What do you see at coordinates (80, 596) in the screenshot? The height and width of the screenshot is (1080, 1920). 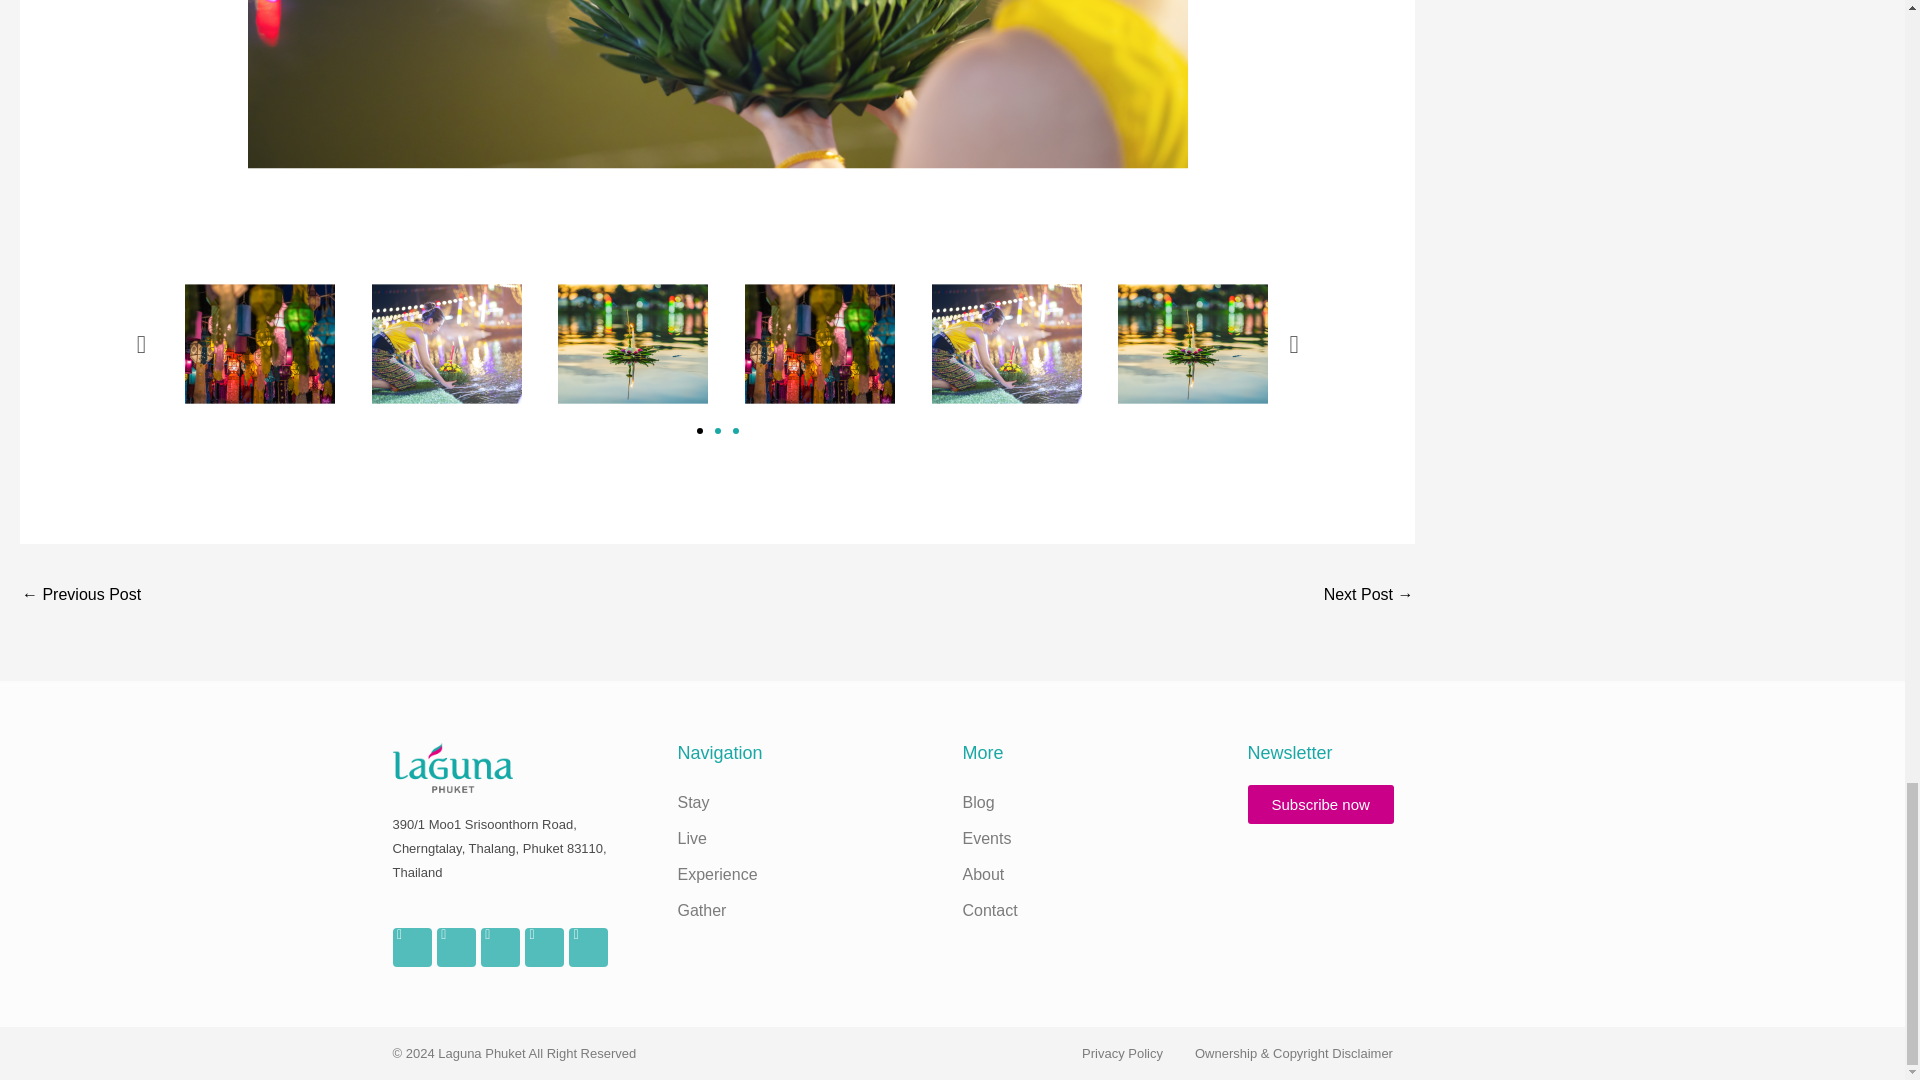 I see `Phuket Vegetarian Festival 2023` at bounding box center [80, 596].